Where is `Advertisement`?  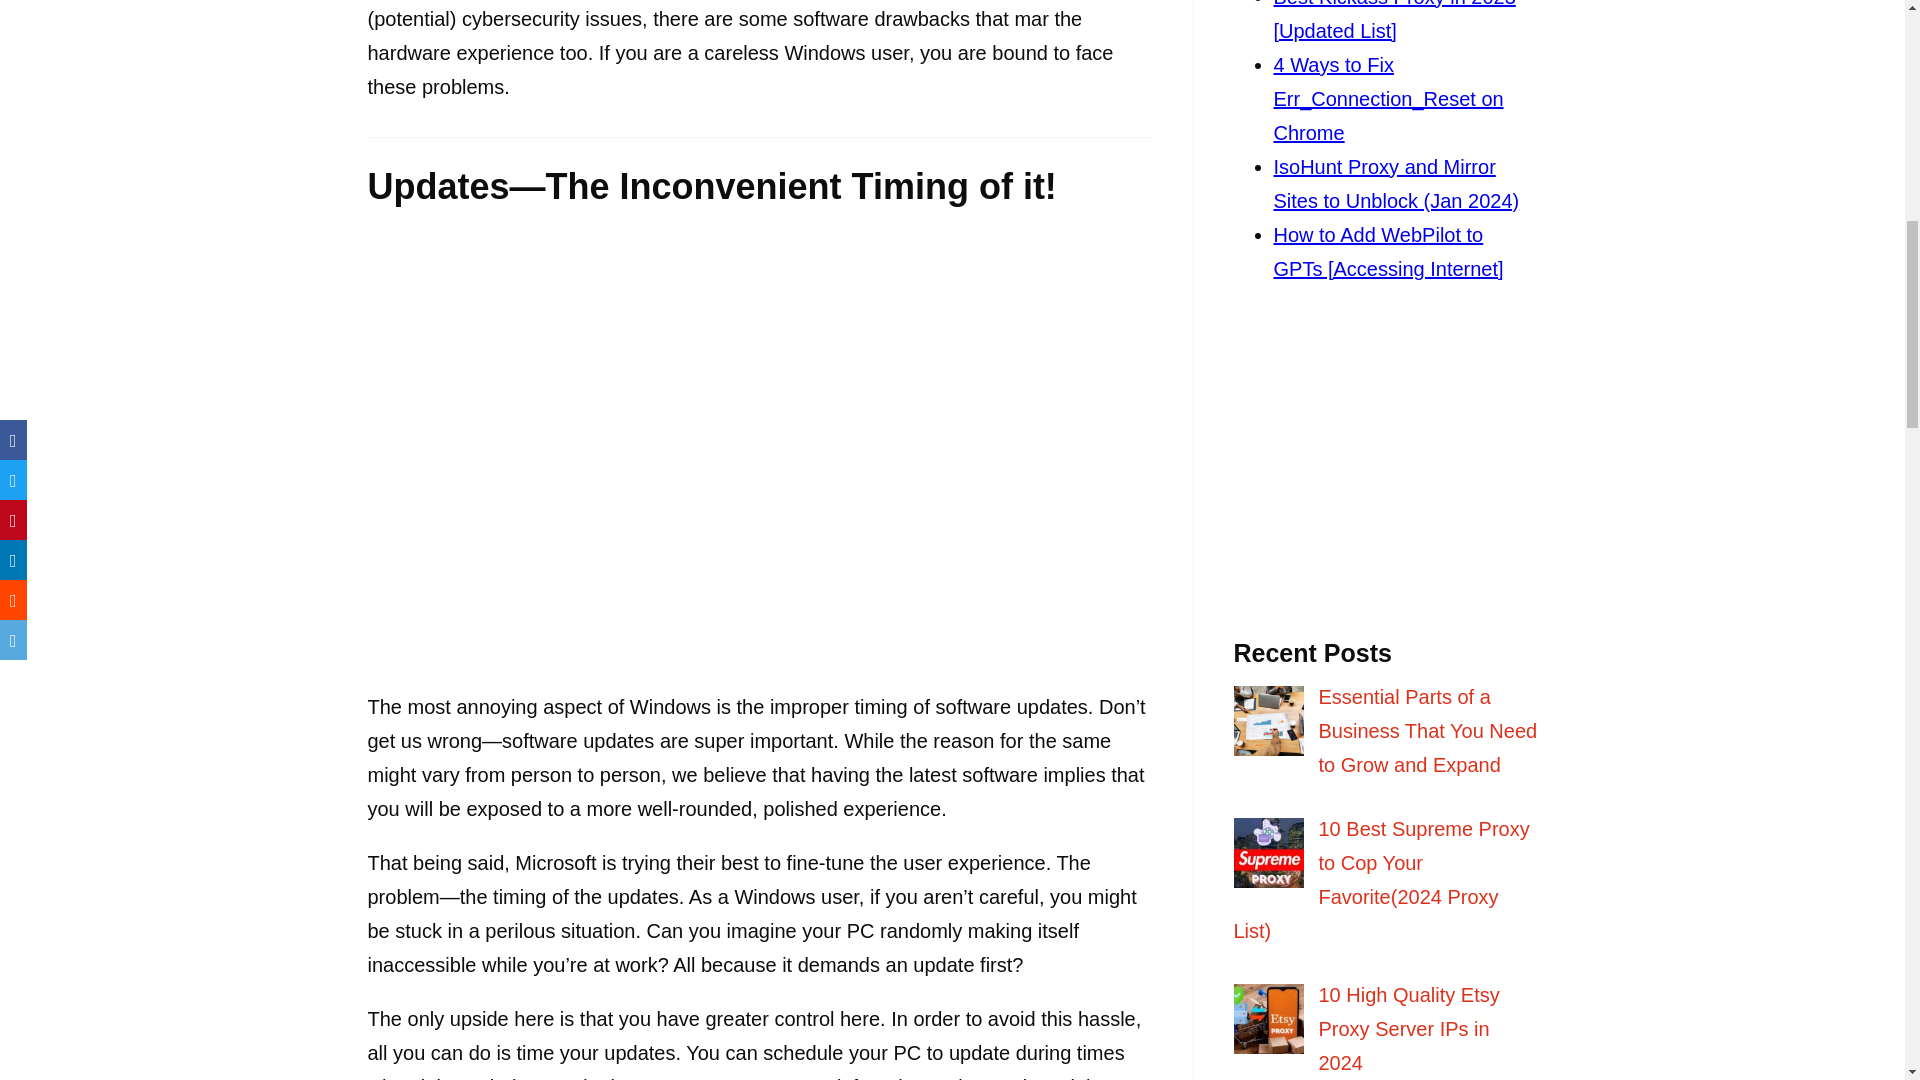
Advertisement is located at coordinates (1386, 470).